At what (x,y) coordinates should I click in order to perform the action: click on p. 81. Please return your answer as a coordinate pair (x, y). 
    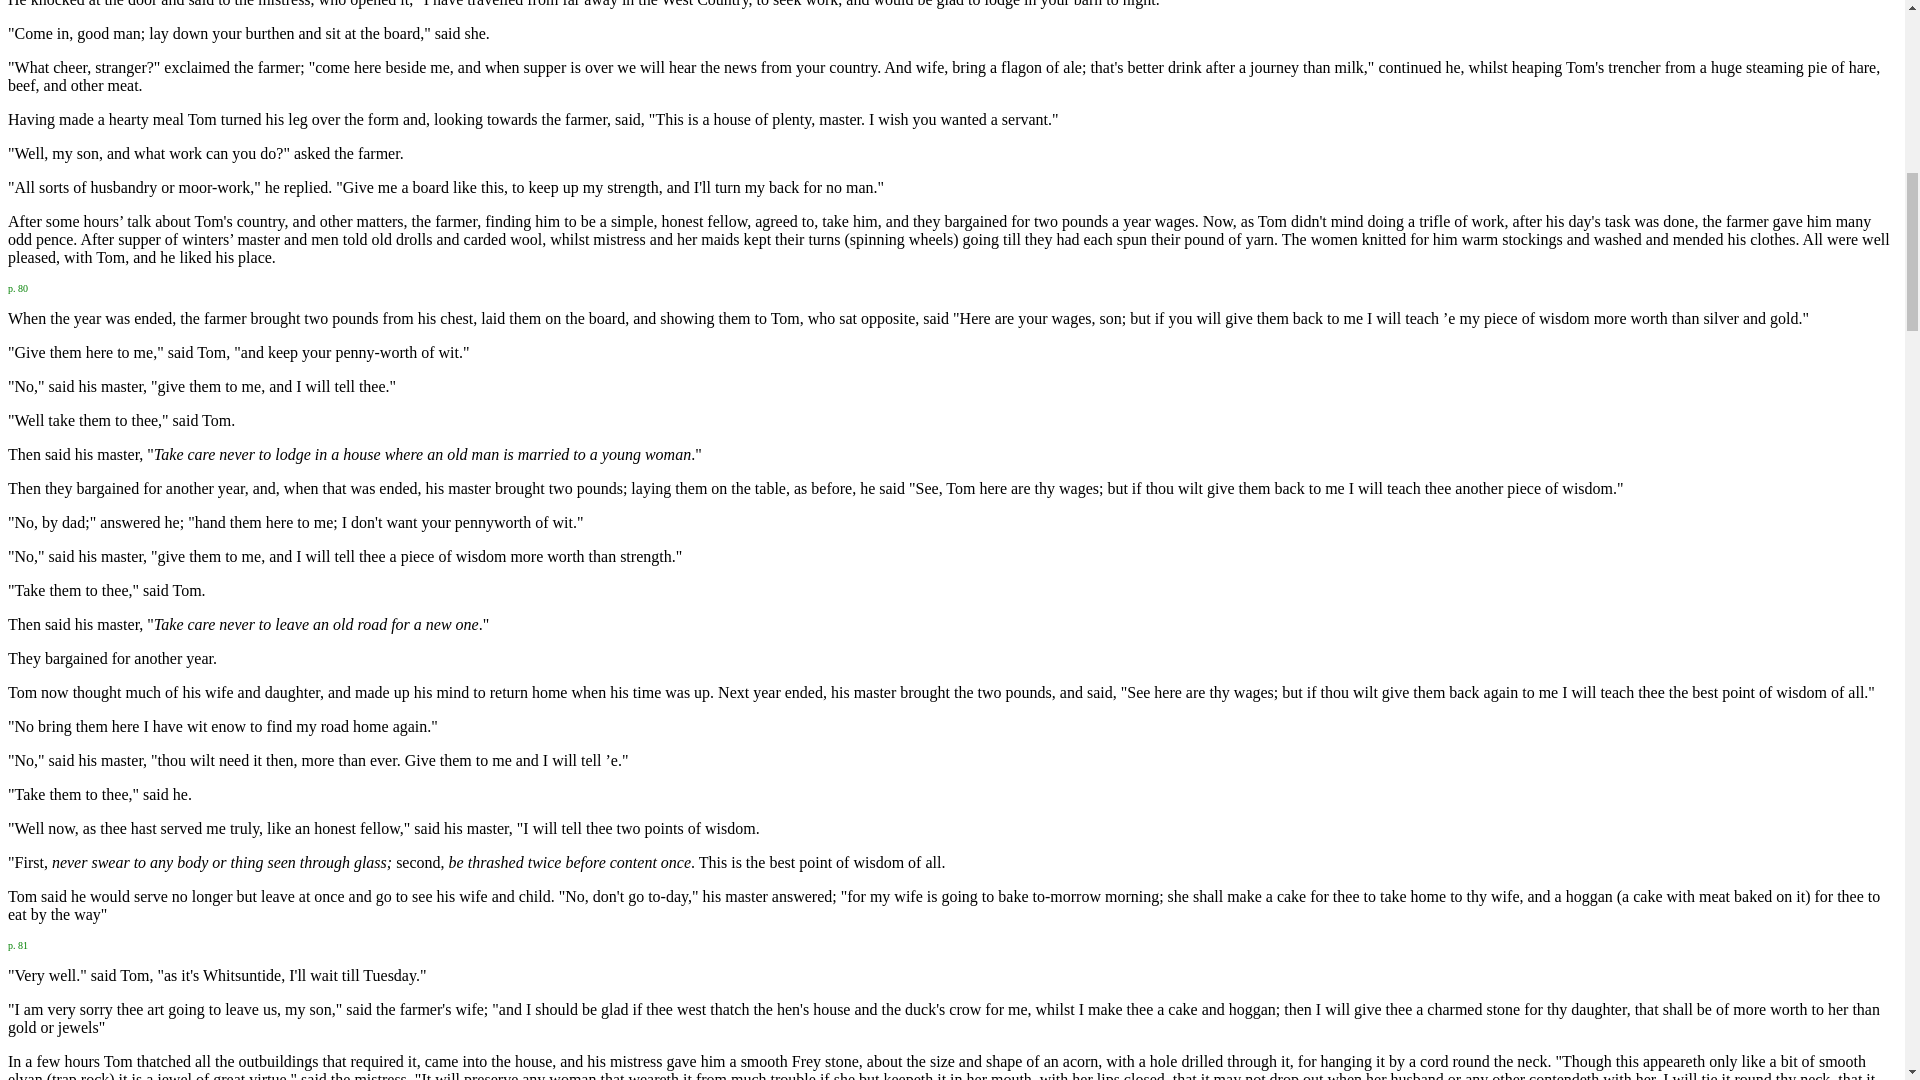
    Looking at the image, I should click on (18, 943).